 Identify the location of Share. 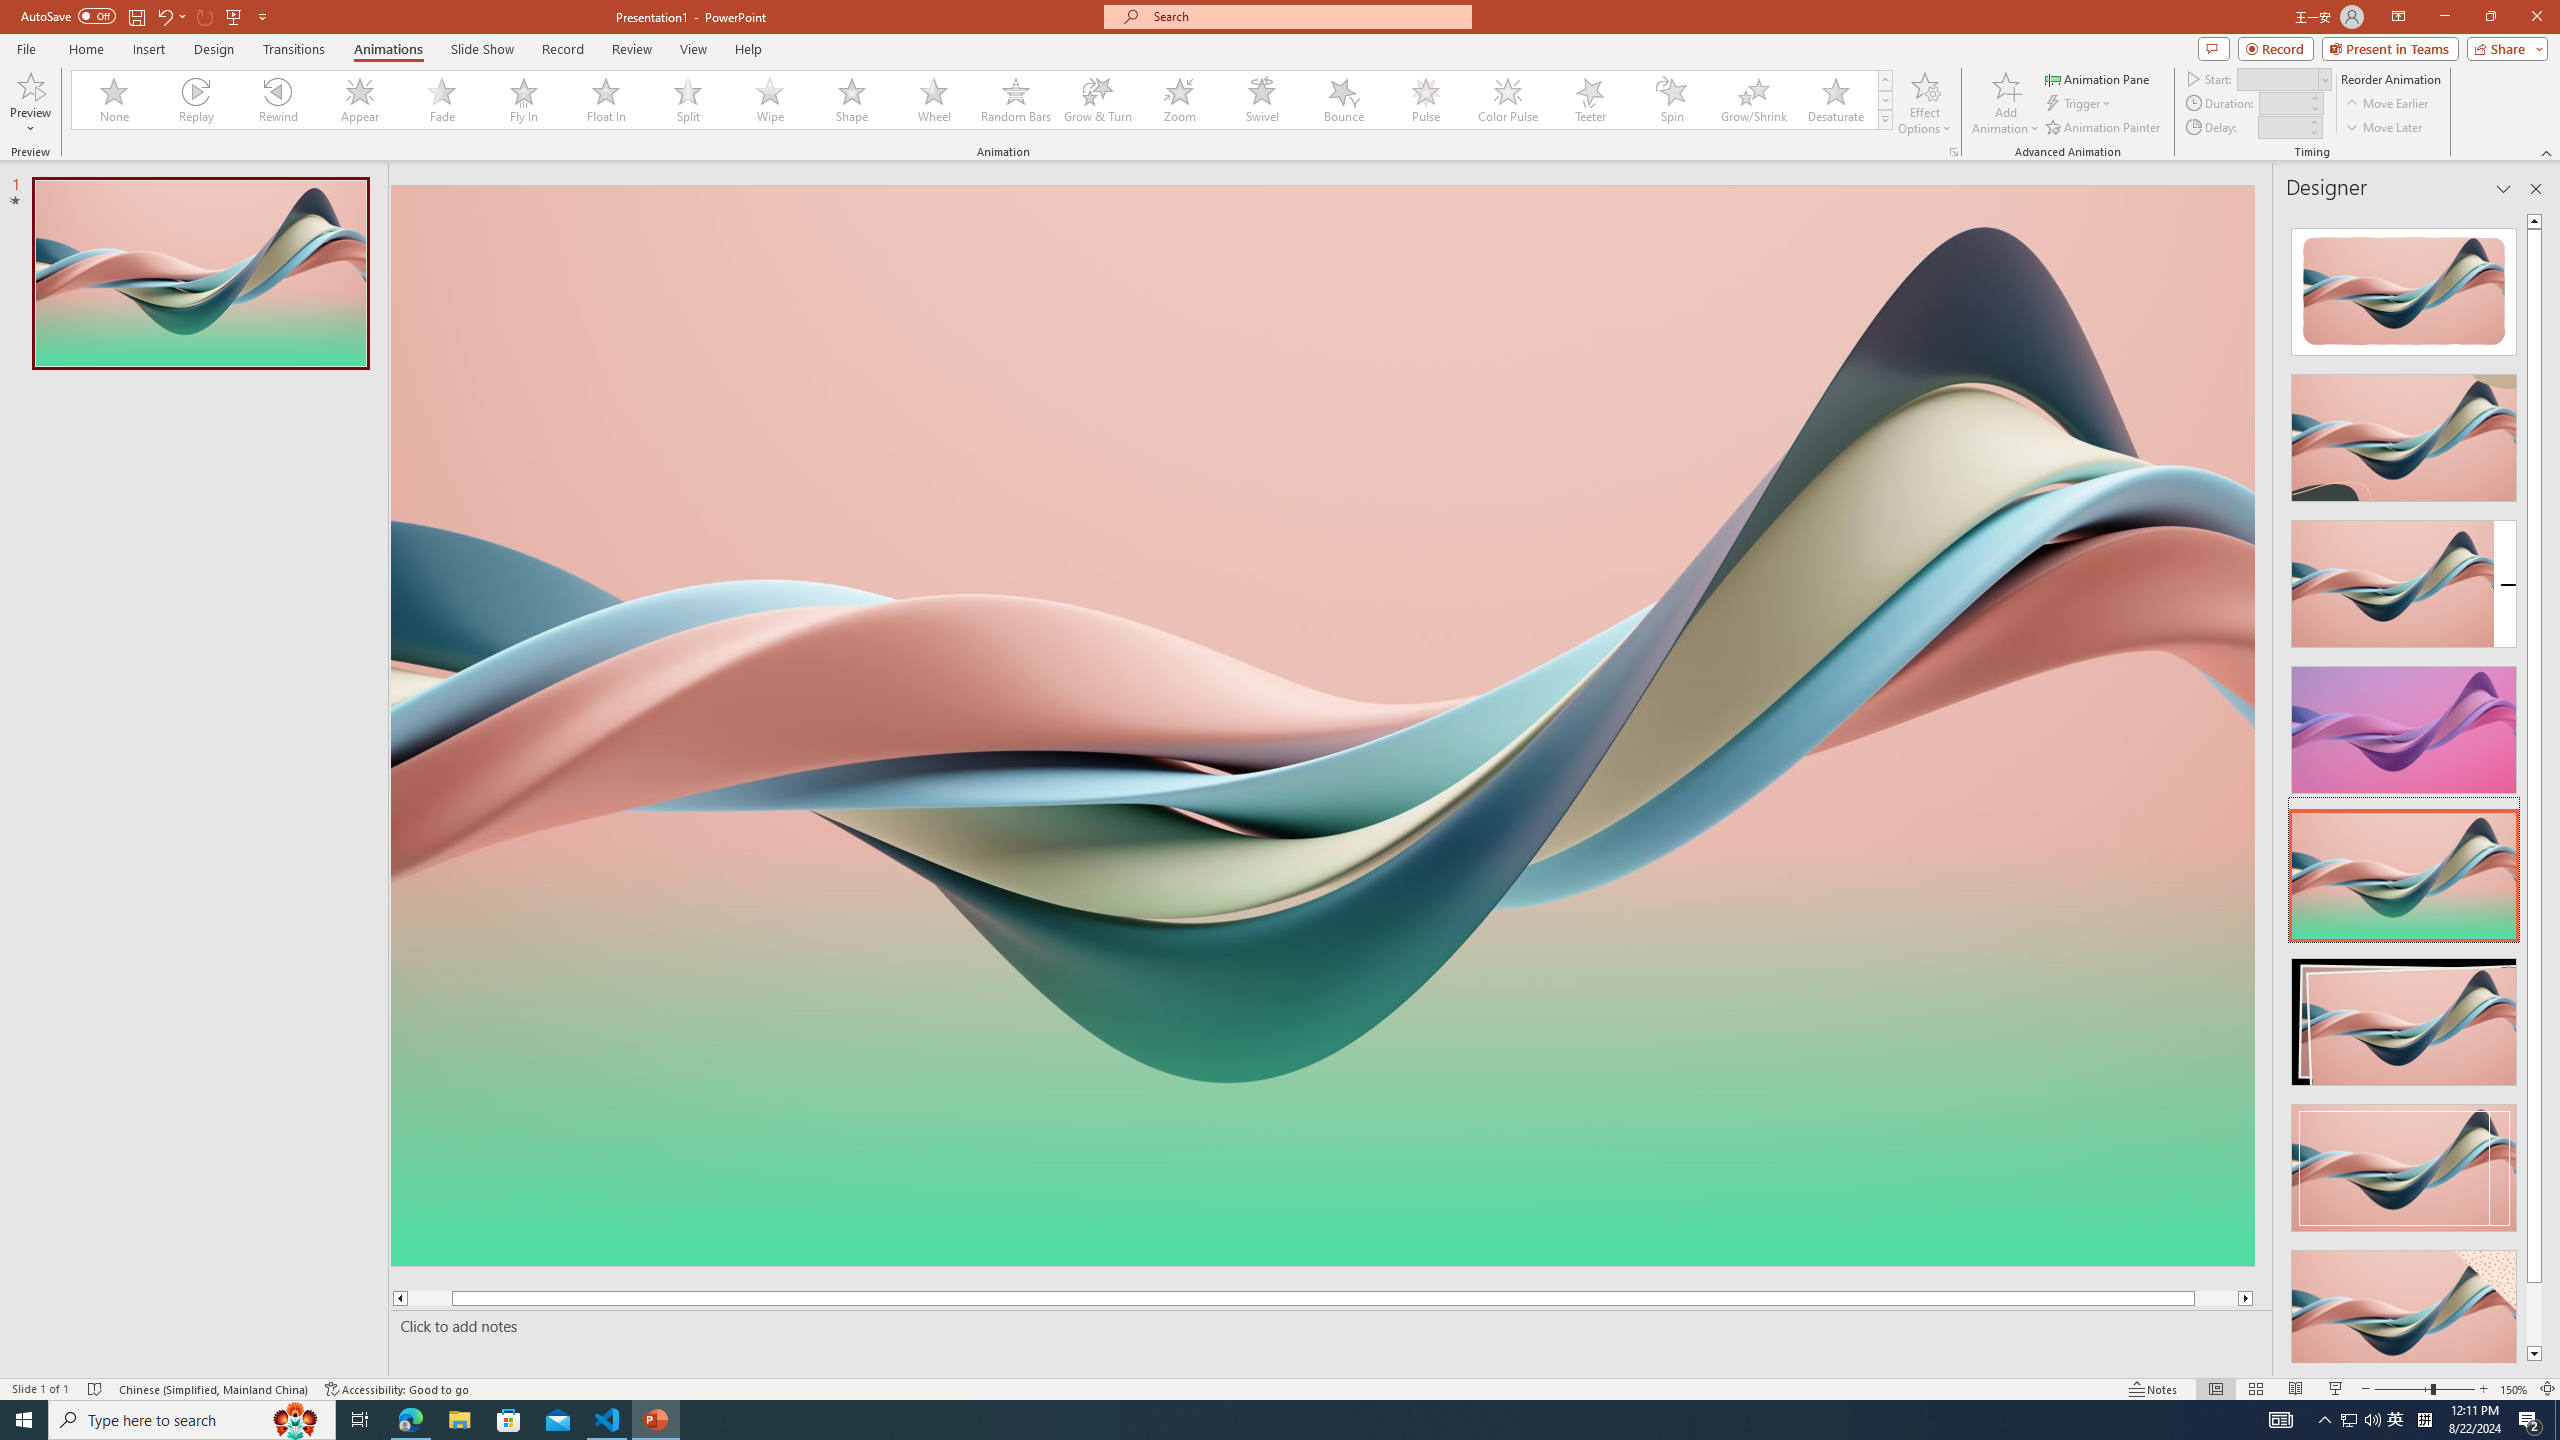
(2504, 48).